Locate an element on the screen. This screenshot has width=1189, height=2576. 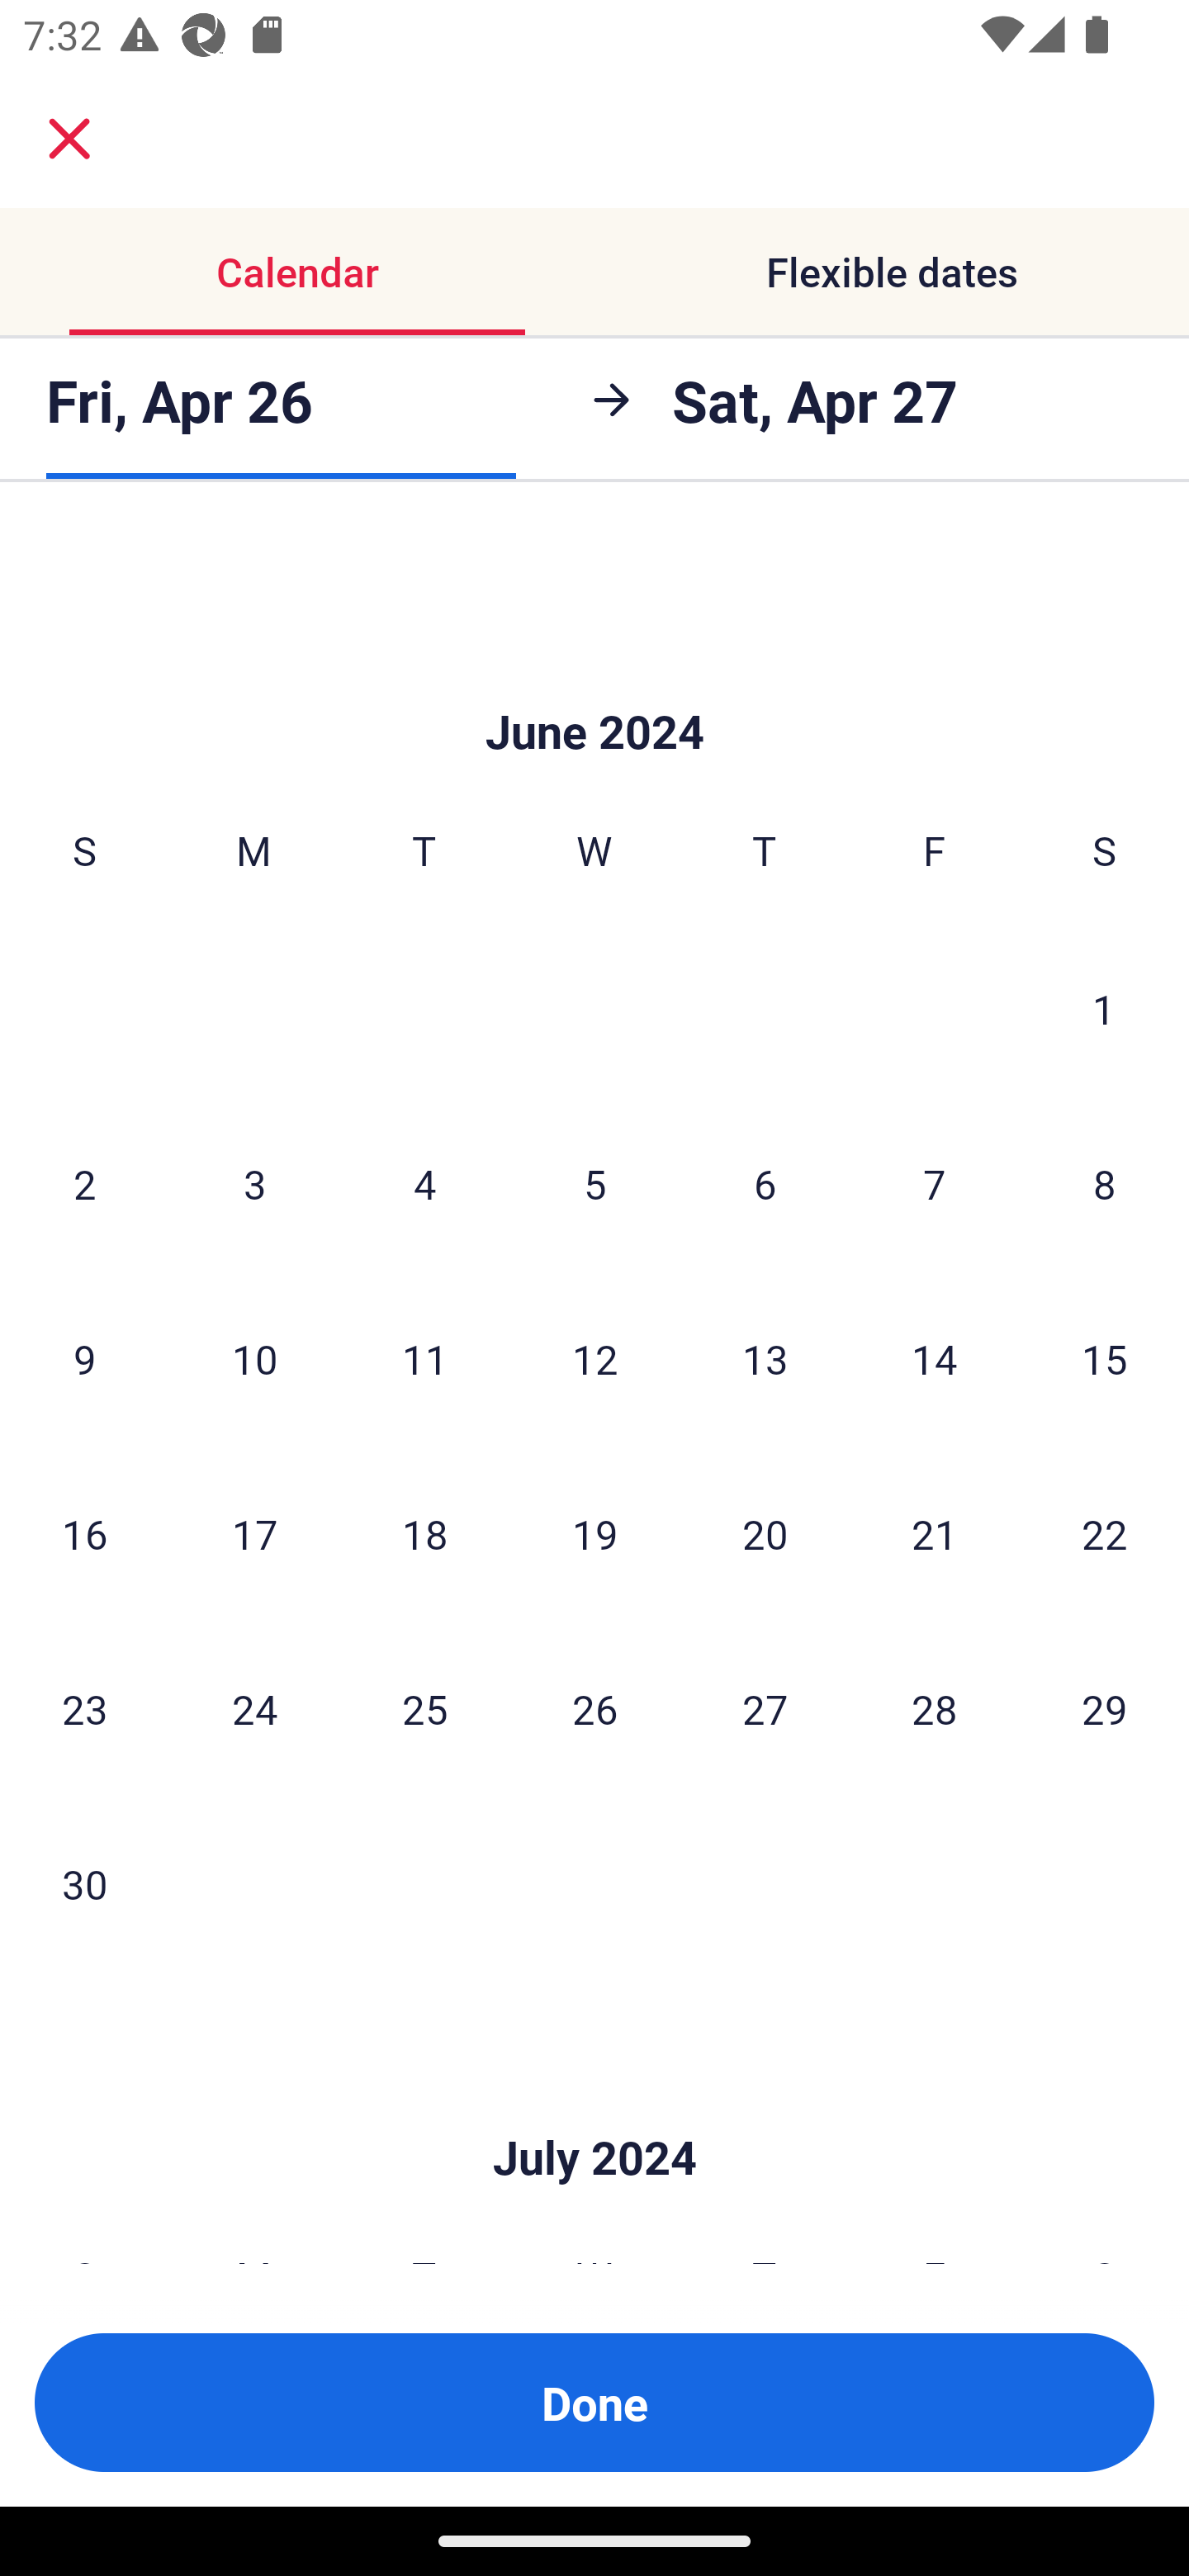
10 Monday, June 10, 2024 is located at coordinates (254, 1359).